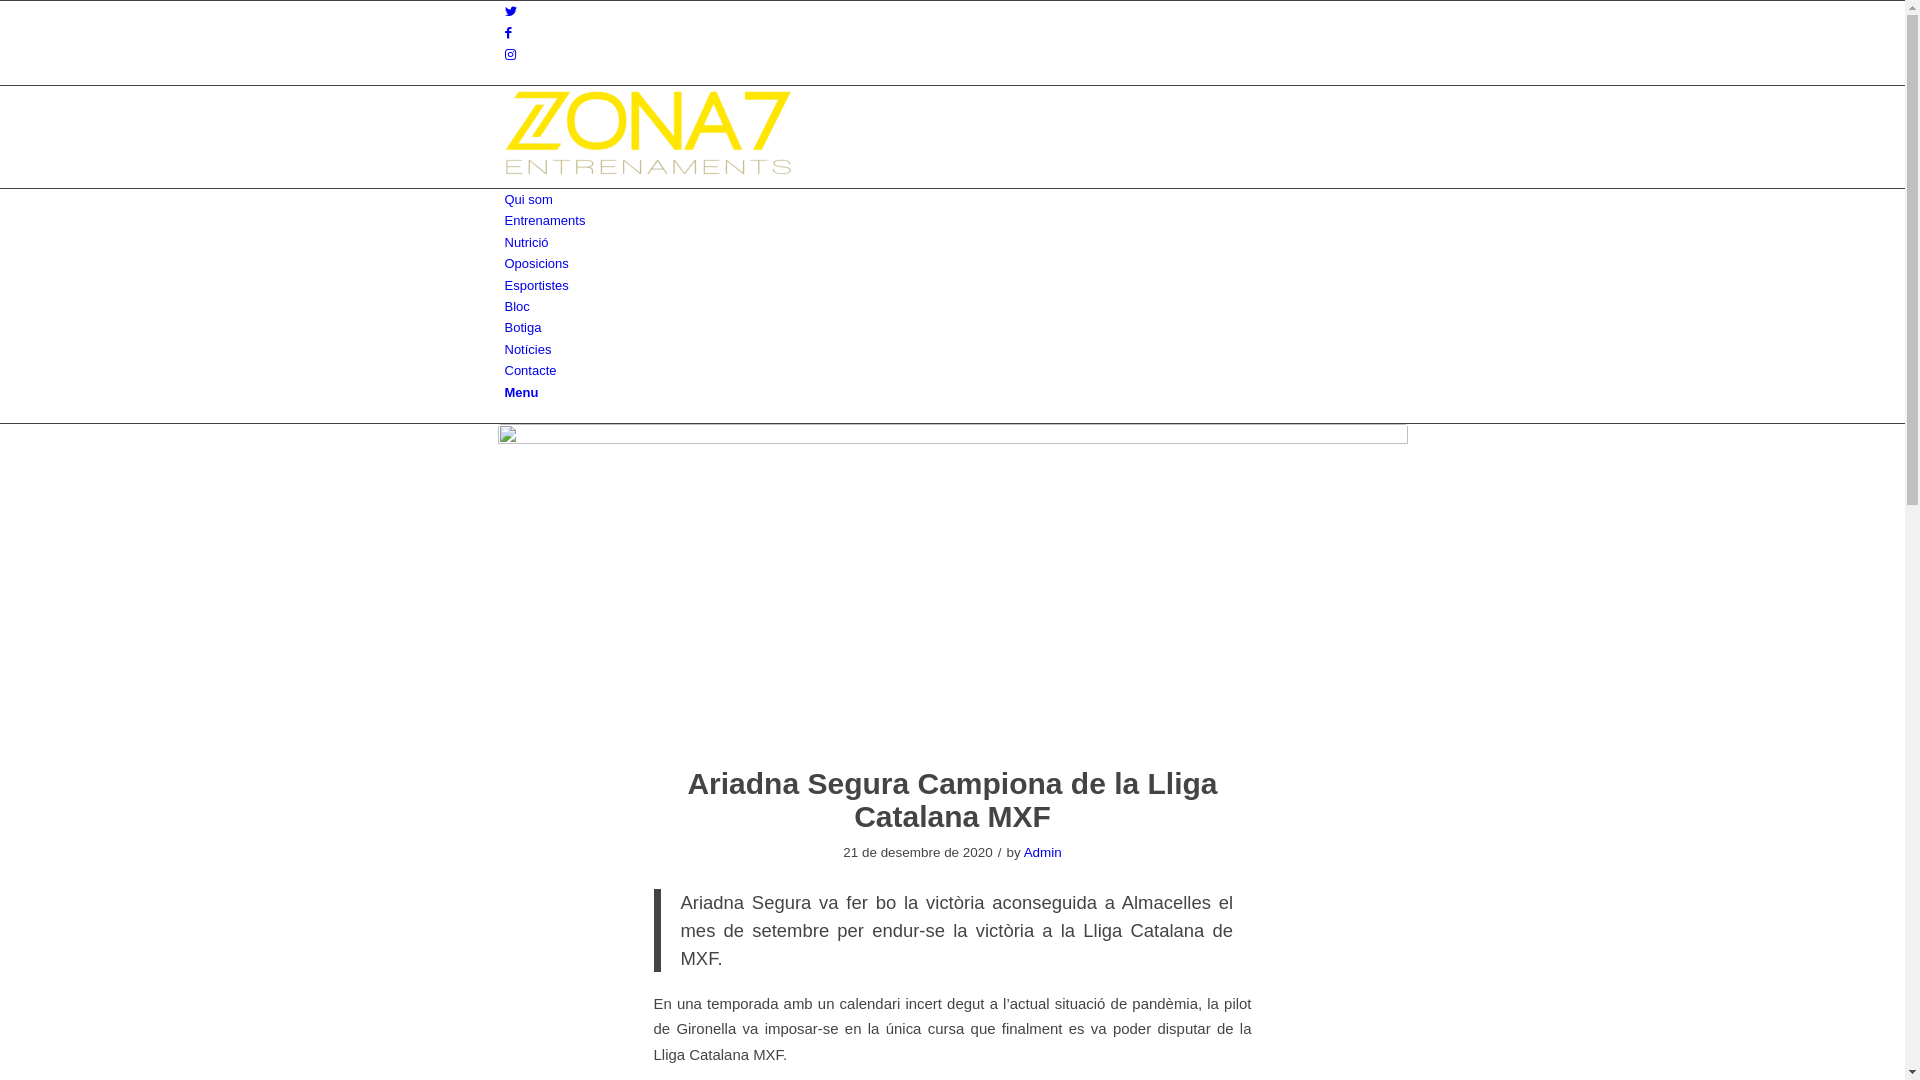  Describe the element at coordinates (510, 54) in the screenshot. I see `Instagram` at that location.